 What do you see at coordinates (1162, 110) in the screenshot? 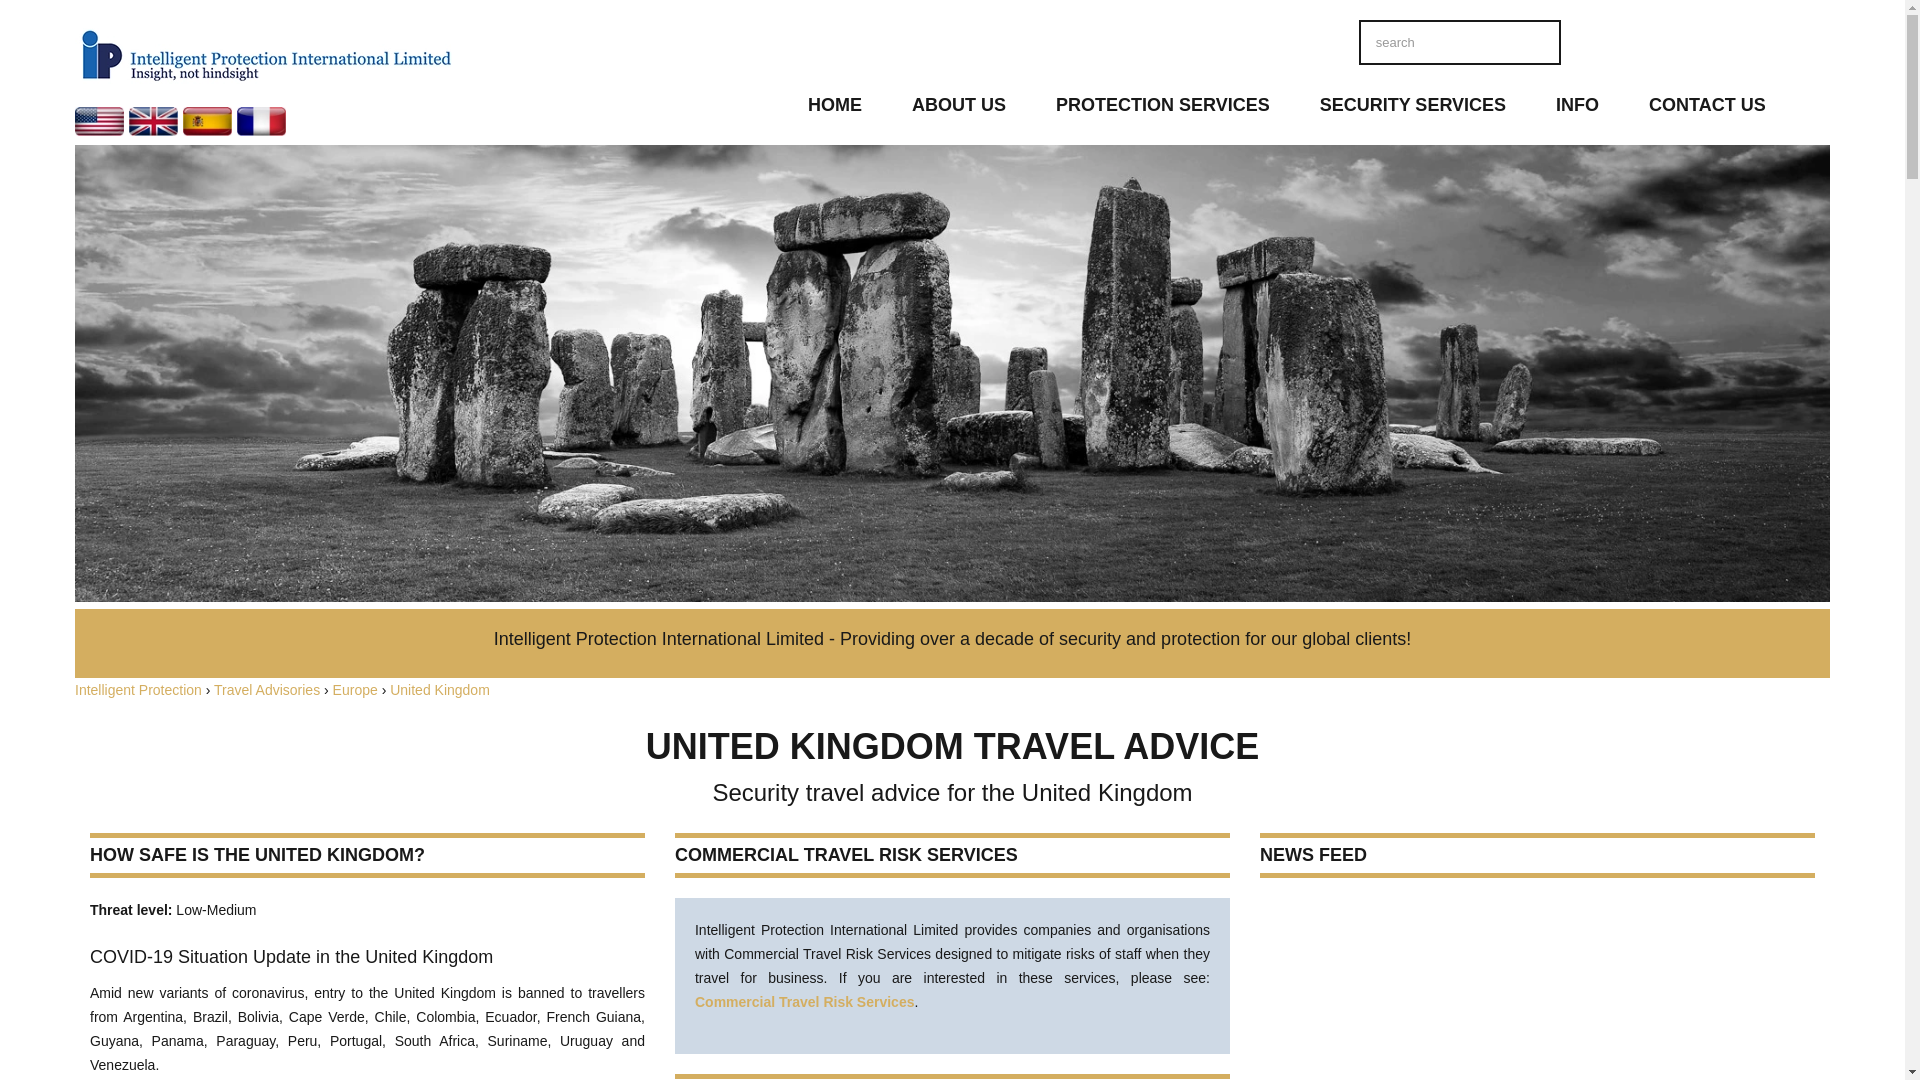
I see `PROTECTION SERVICES` at bounding box center [1162, 110].